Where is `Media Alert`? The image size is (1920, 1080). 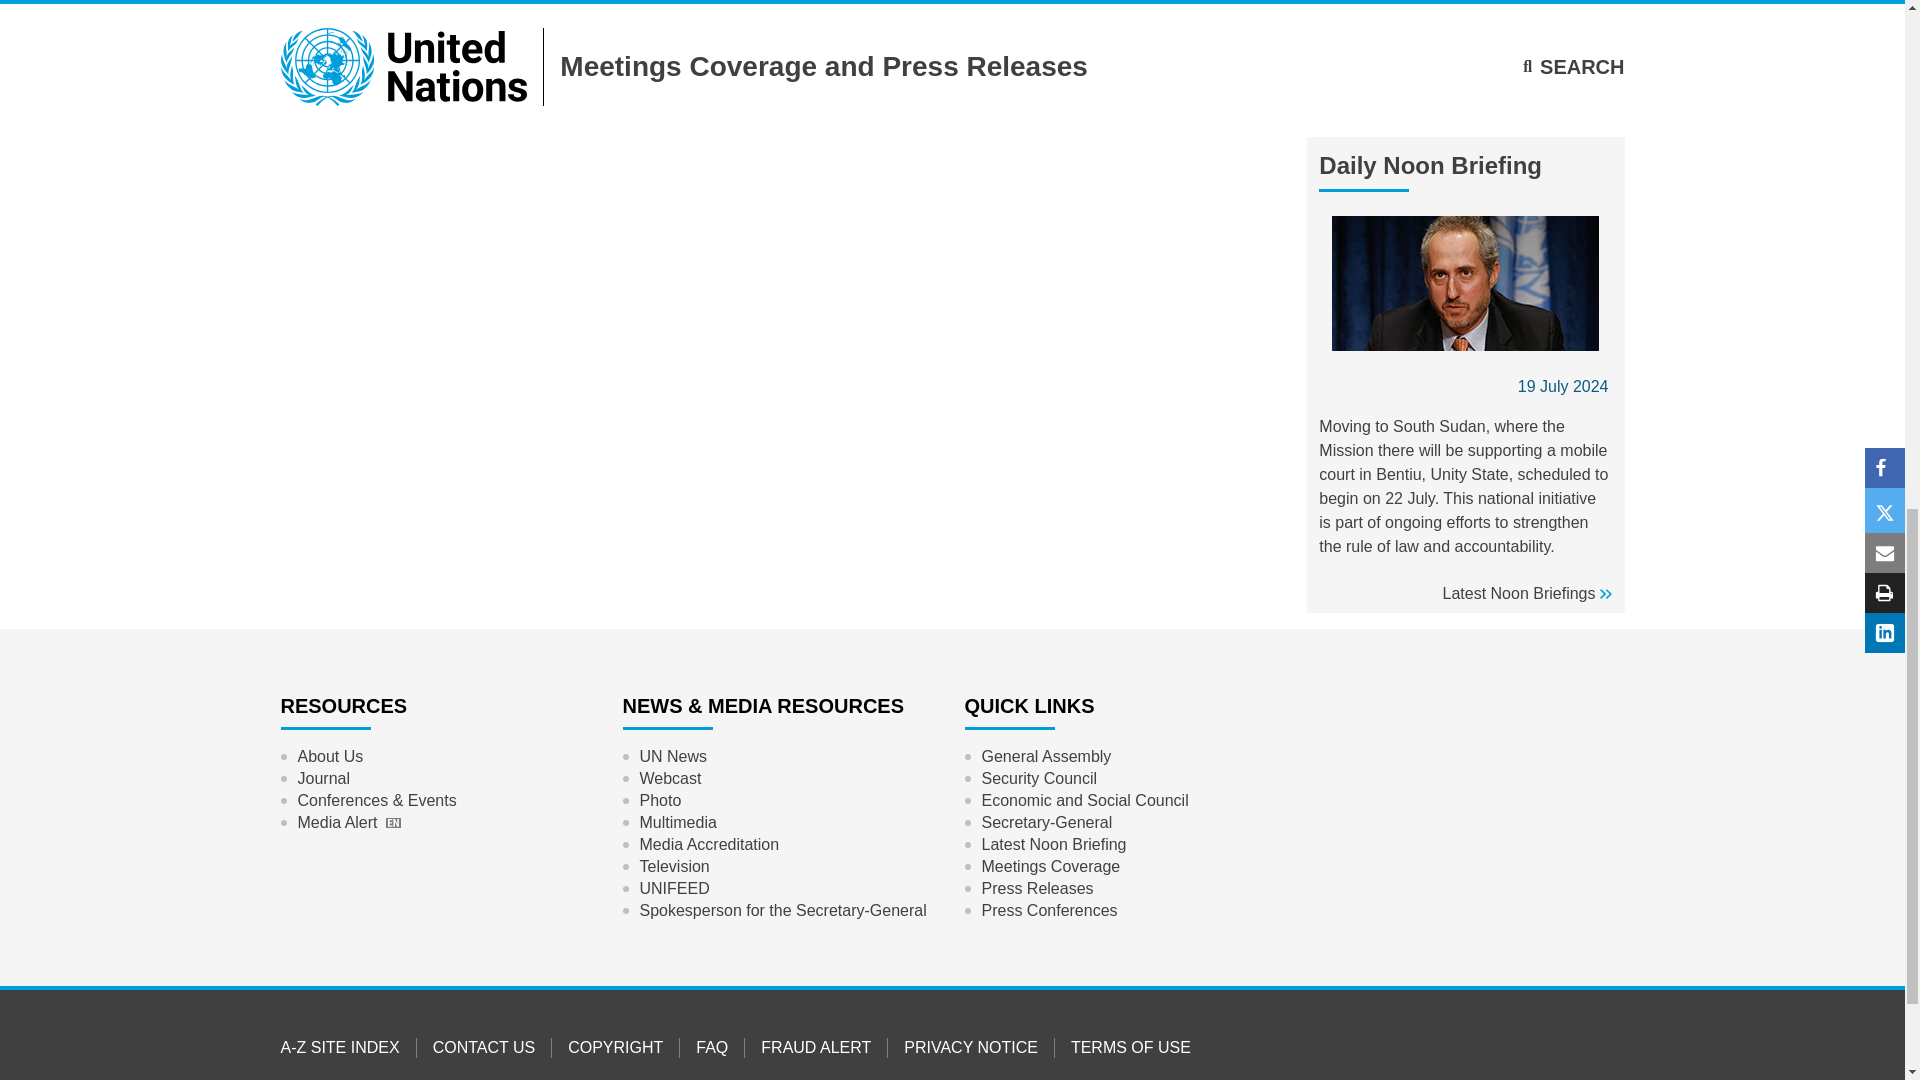
Media Alert is located at coordinates (348, 822).